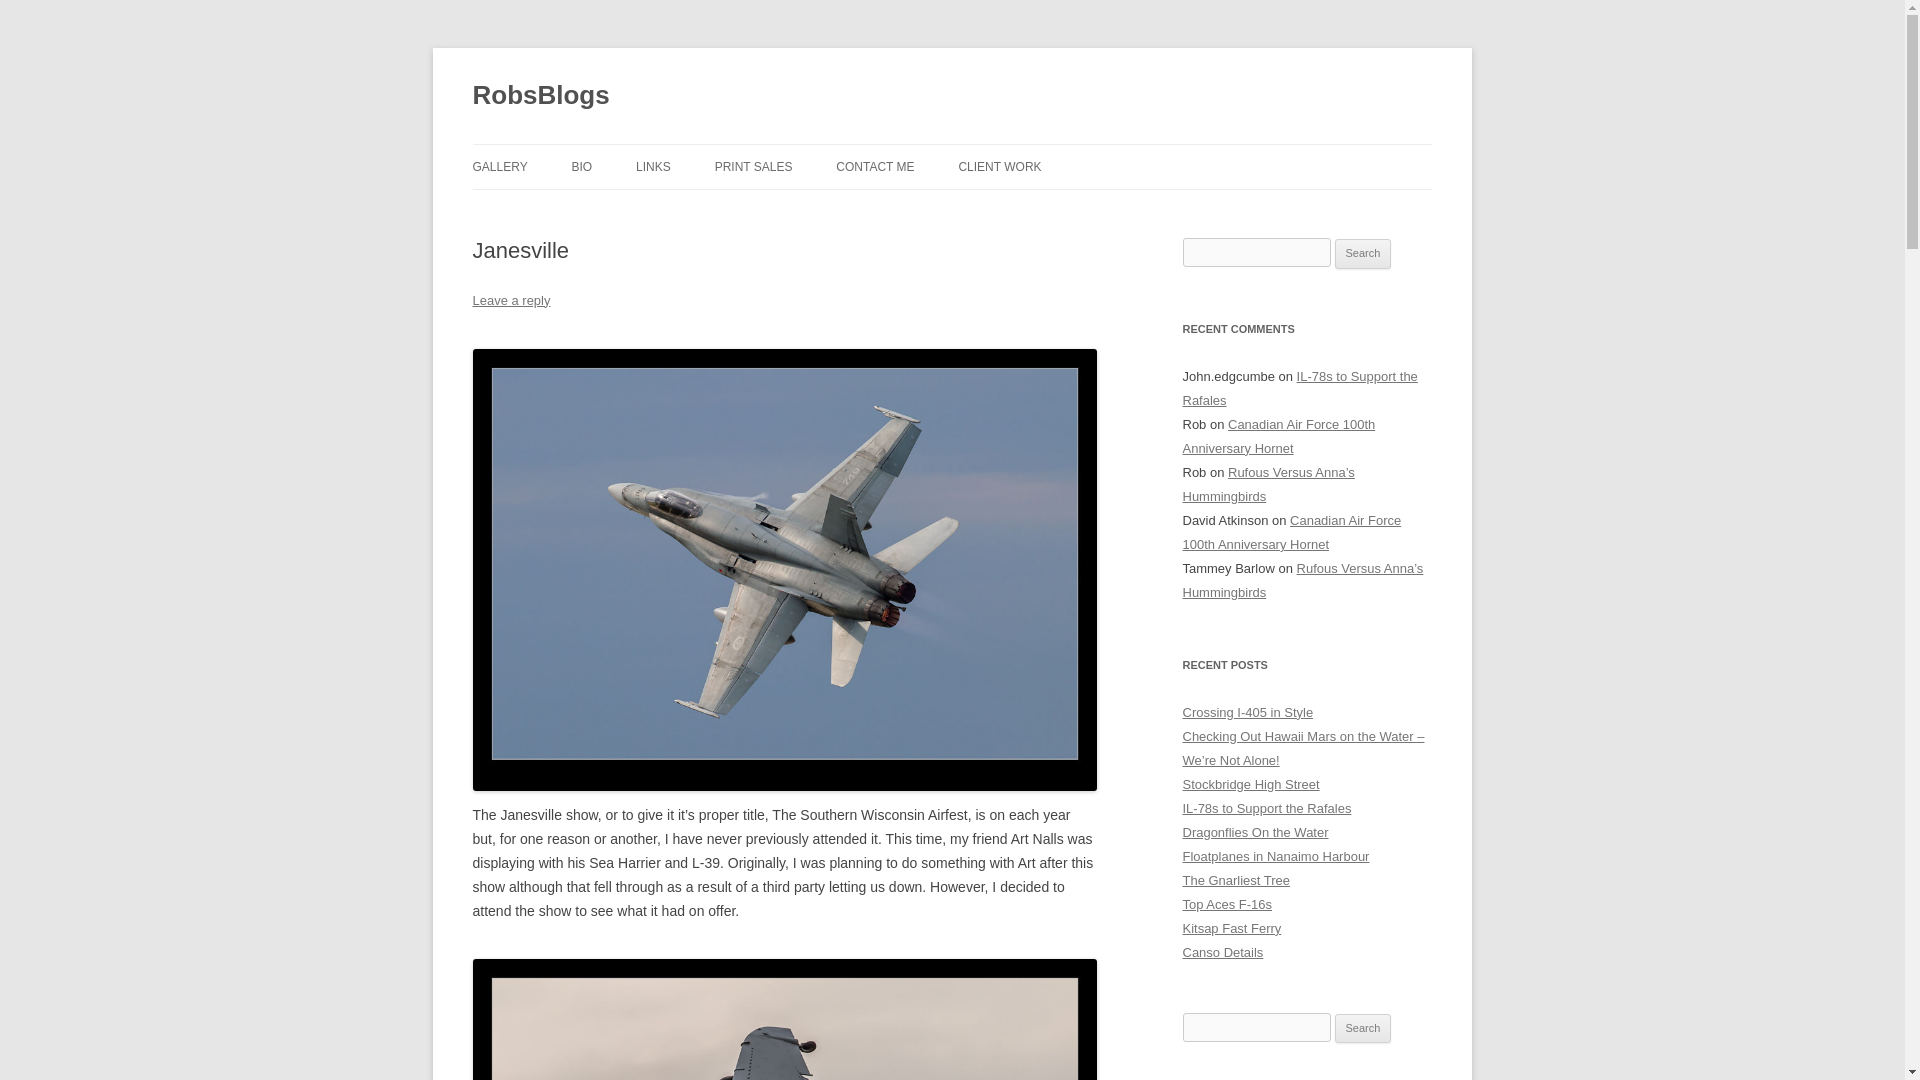  Describe the element at coordinates (874, 166) in the screenshot. I see `CONTACT ME` at that location.